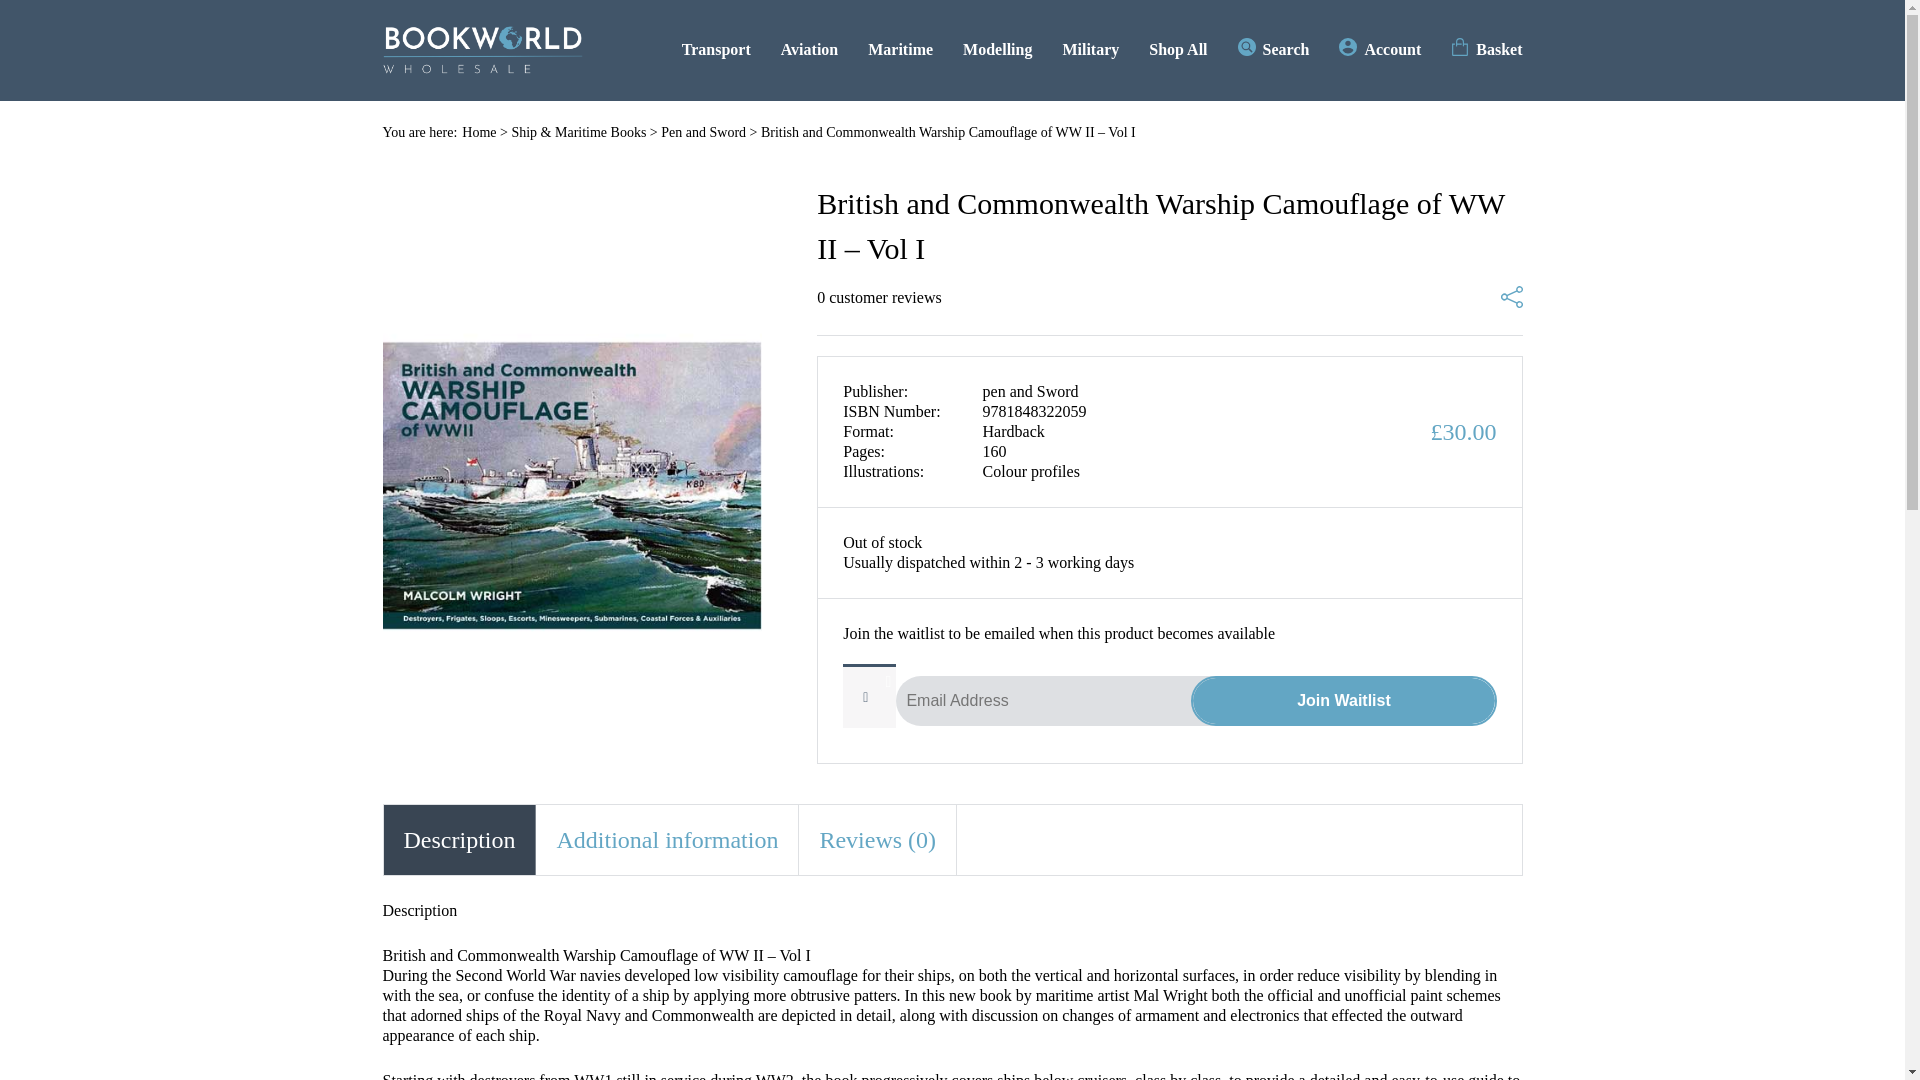  What do you see at coordinates (878, 298) in the screenshot?
I see `0 customer reviews` at bounding box center [878, 298].